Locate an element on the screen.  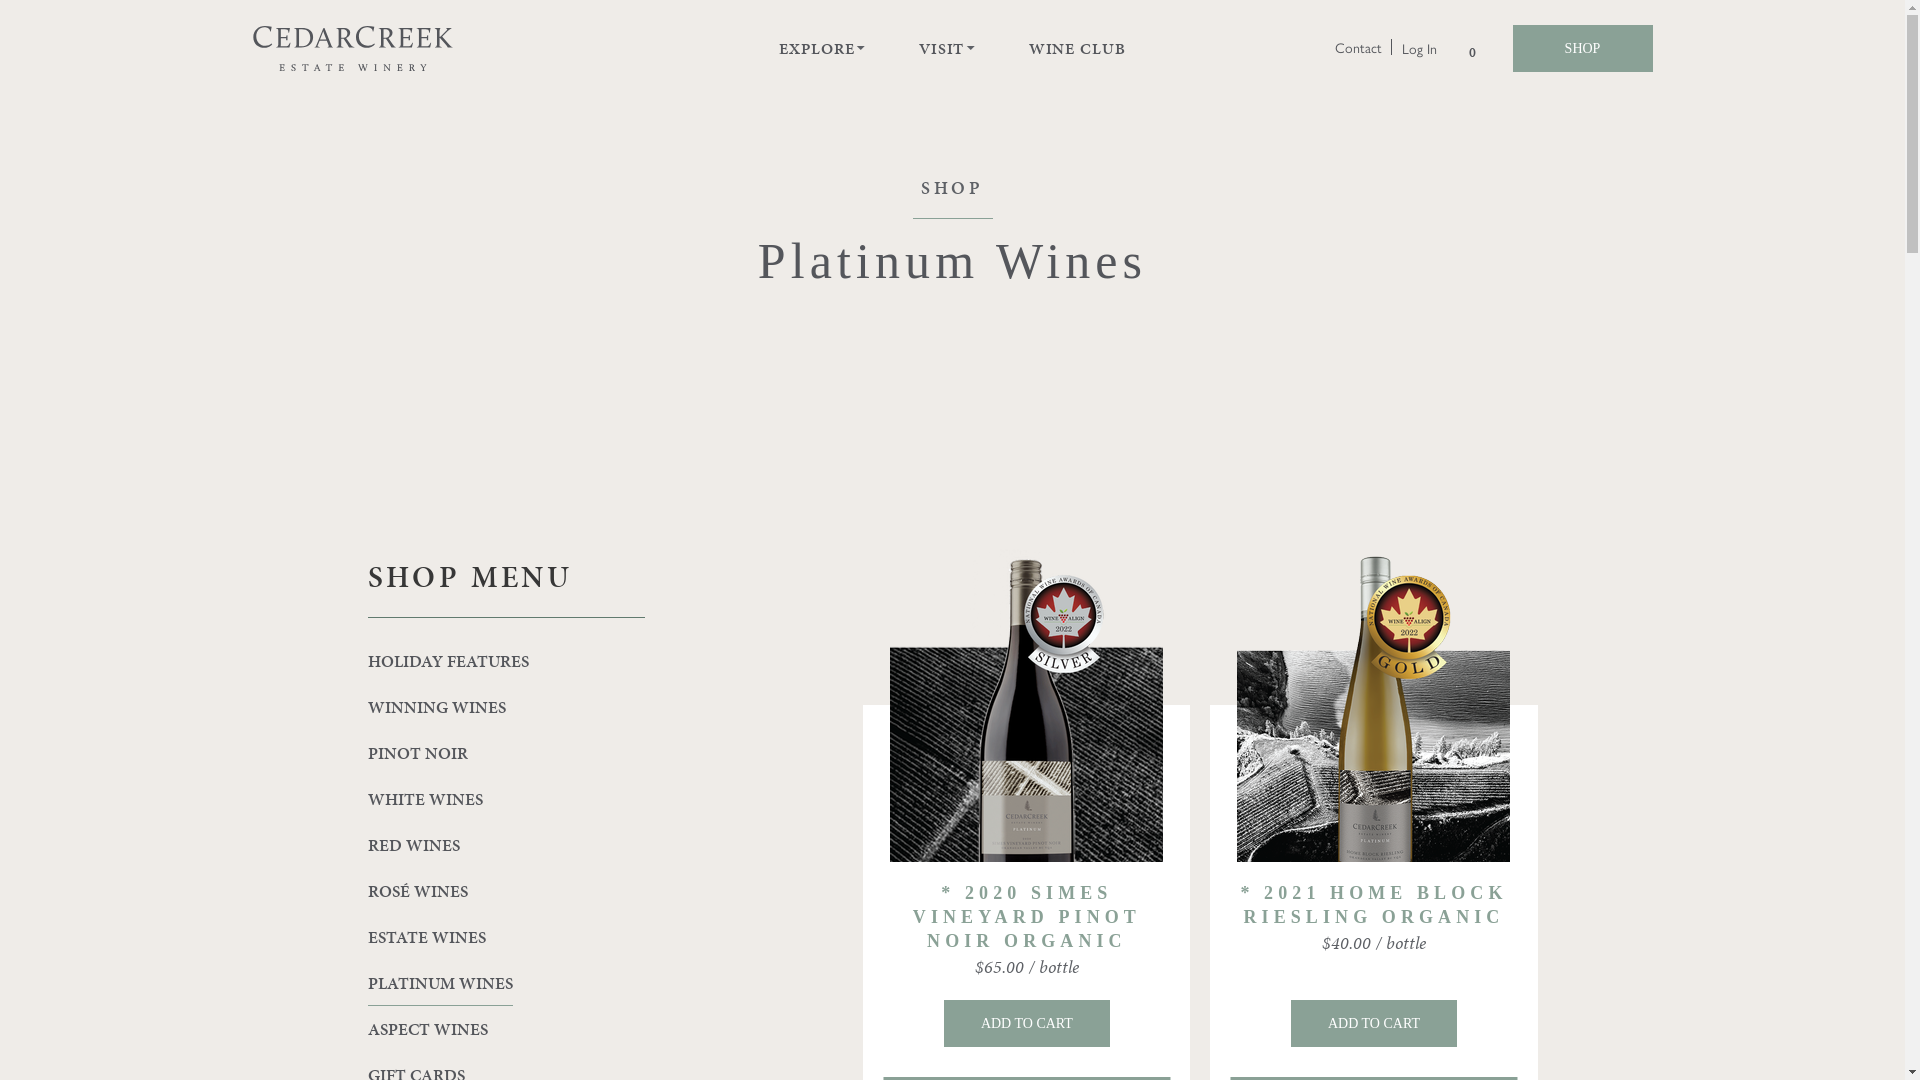
Skip to content is located at coordinates (0, 0).